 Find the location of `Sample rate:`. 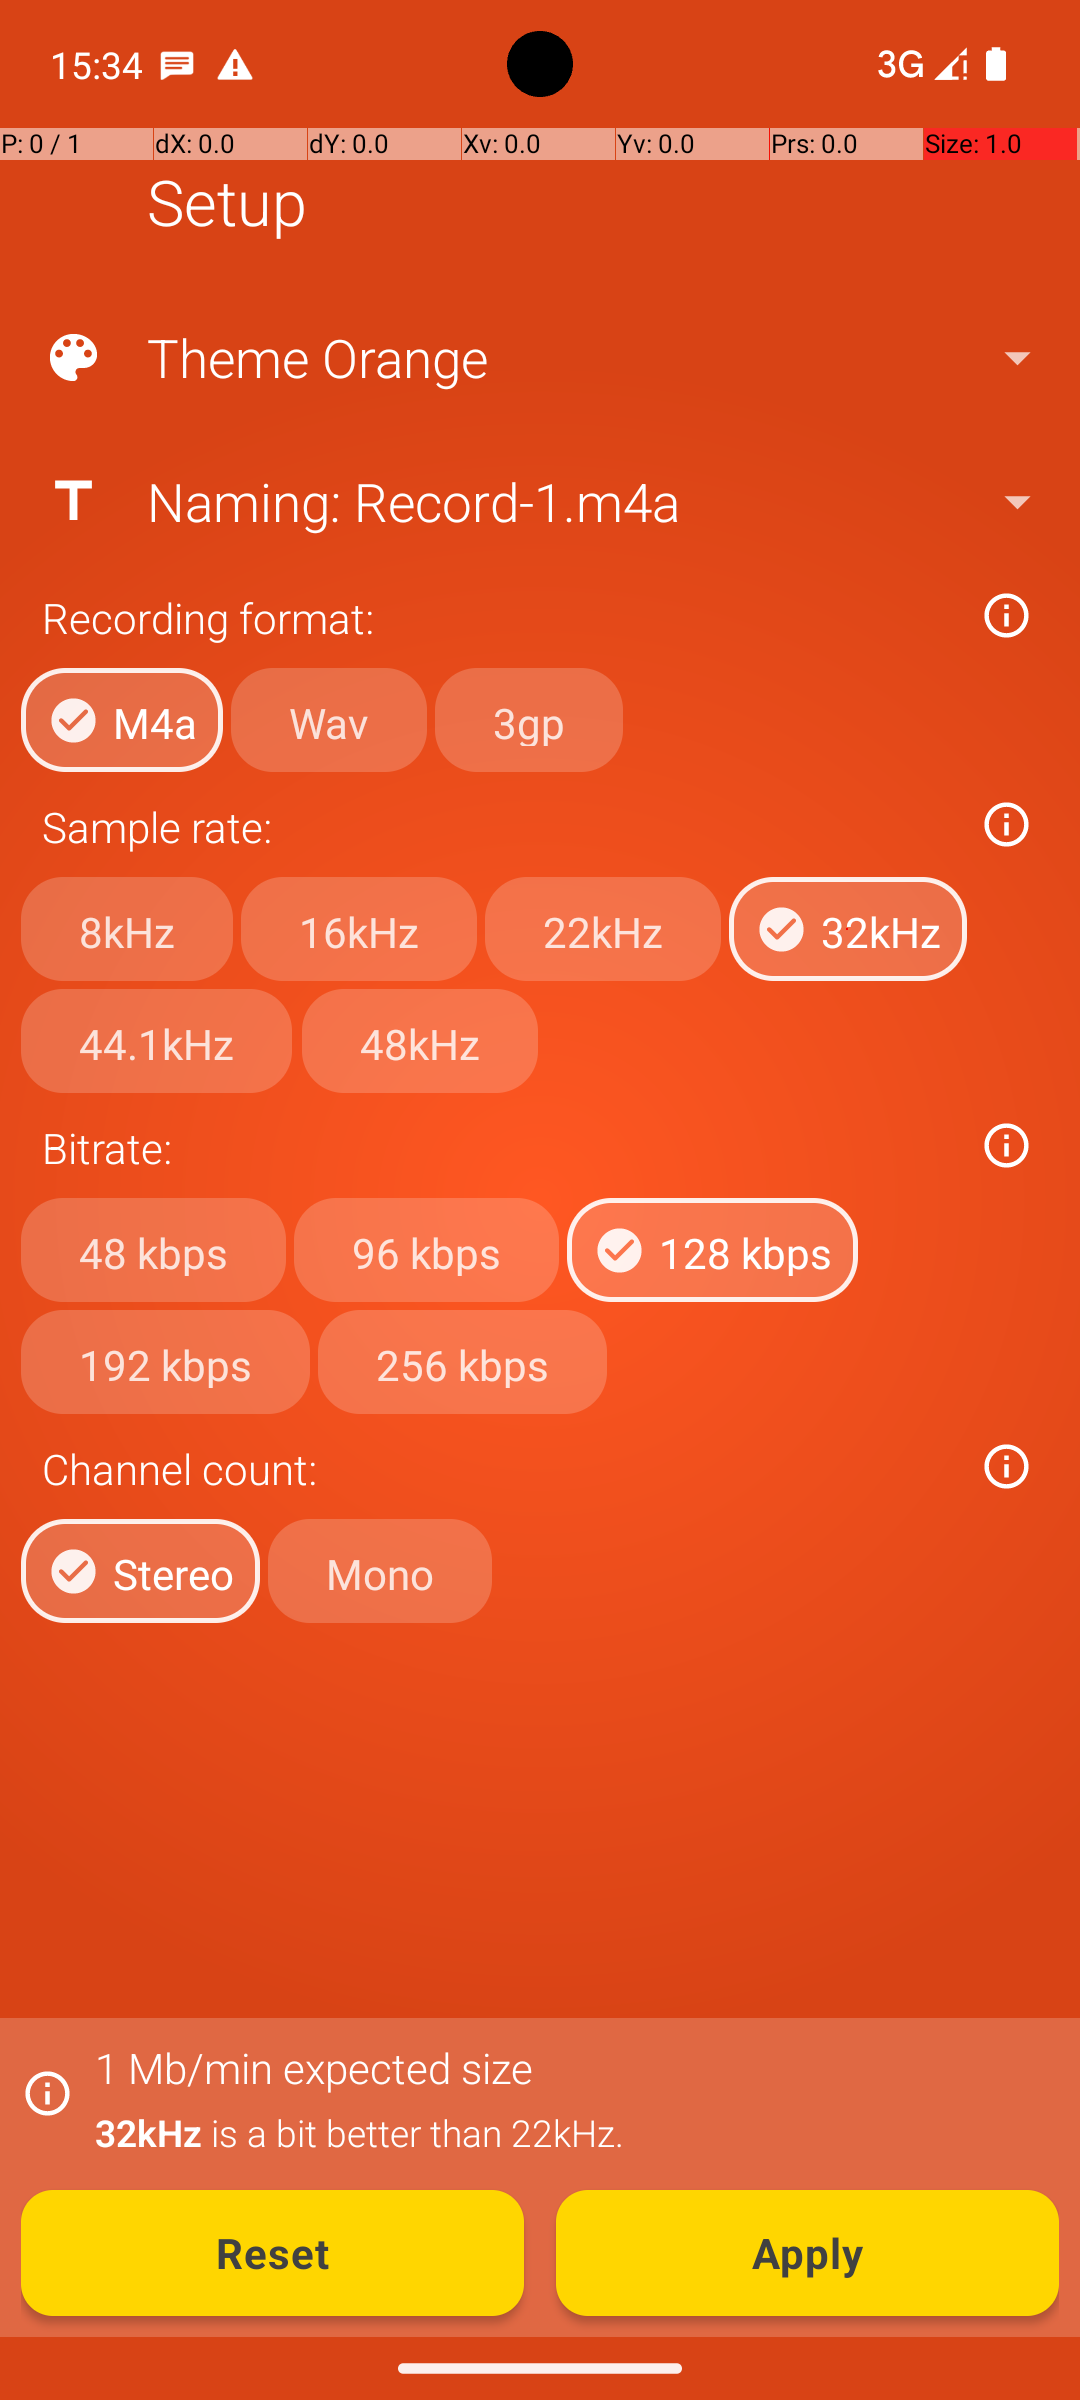

Sample rate: is located at coordinates (498, 826).